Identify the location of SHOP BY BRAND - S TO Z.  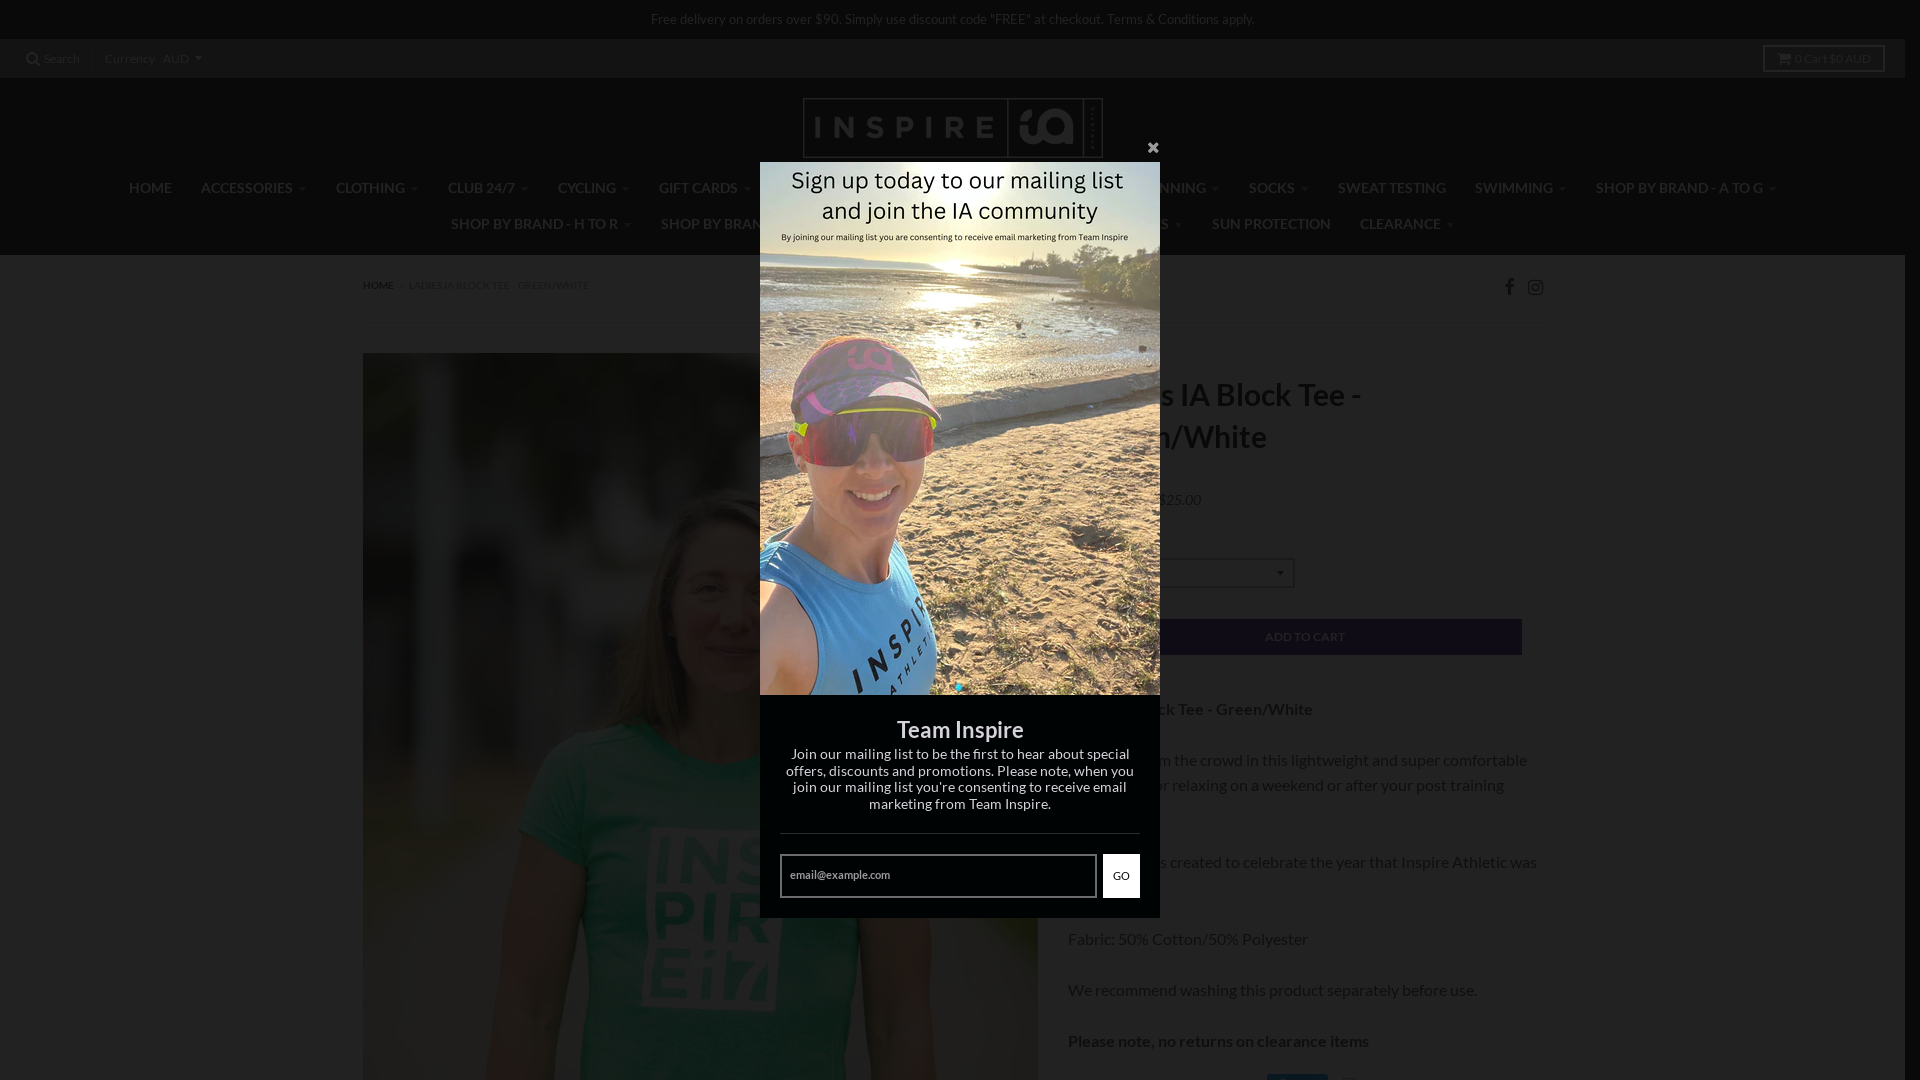
(750, 224).